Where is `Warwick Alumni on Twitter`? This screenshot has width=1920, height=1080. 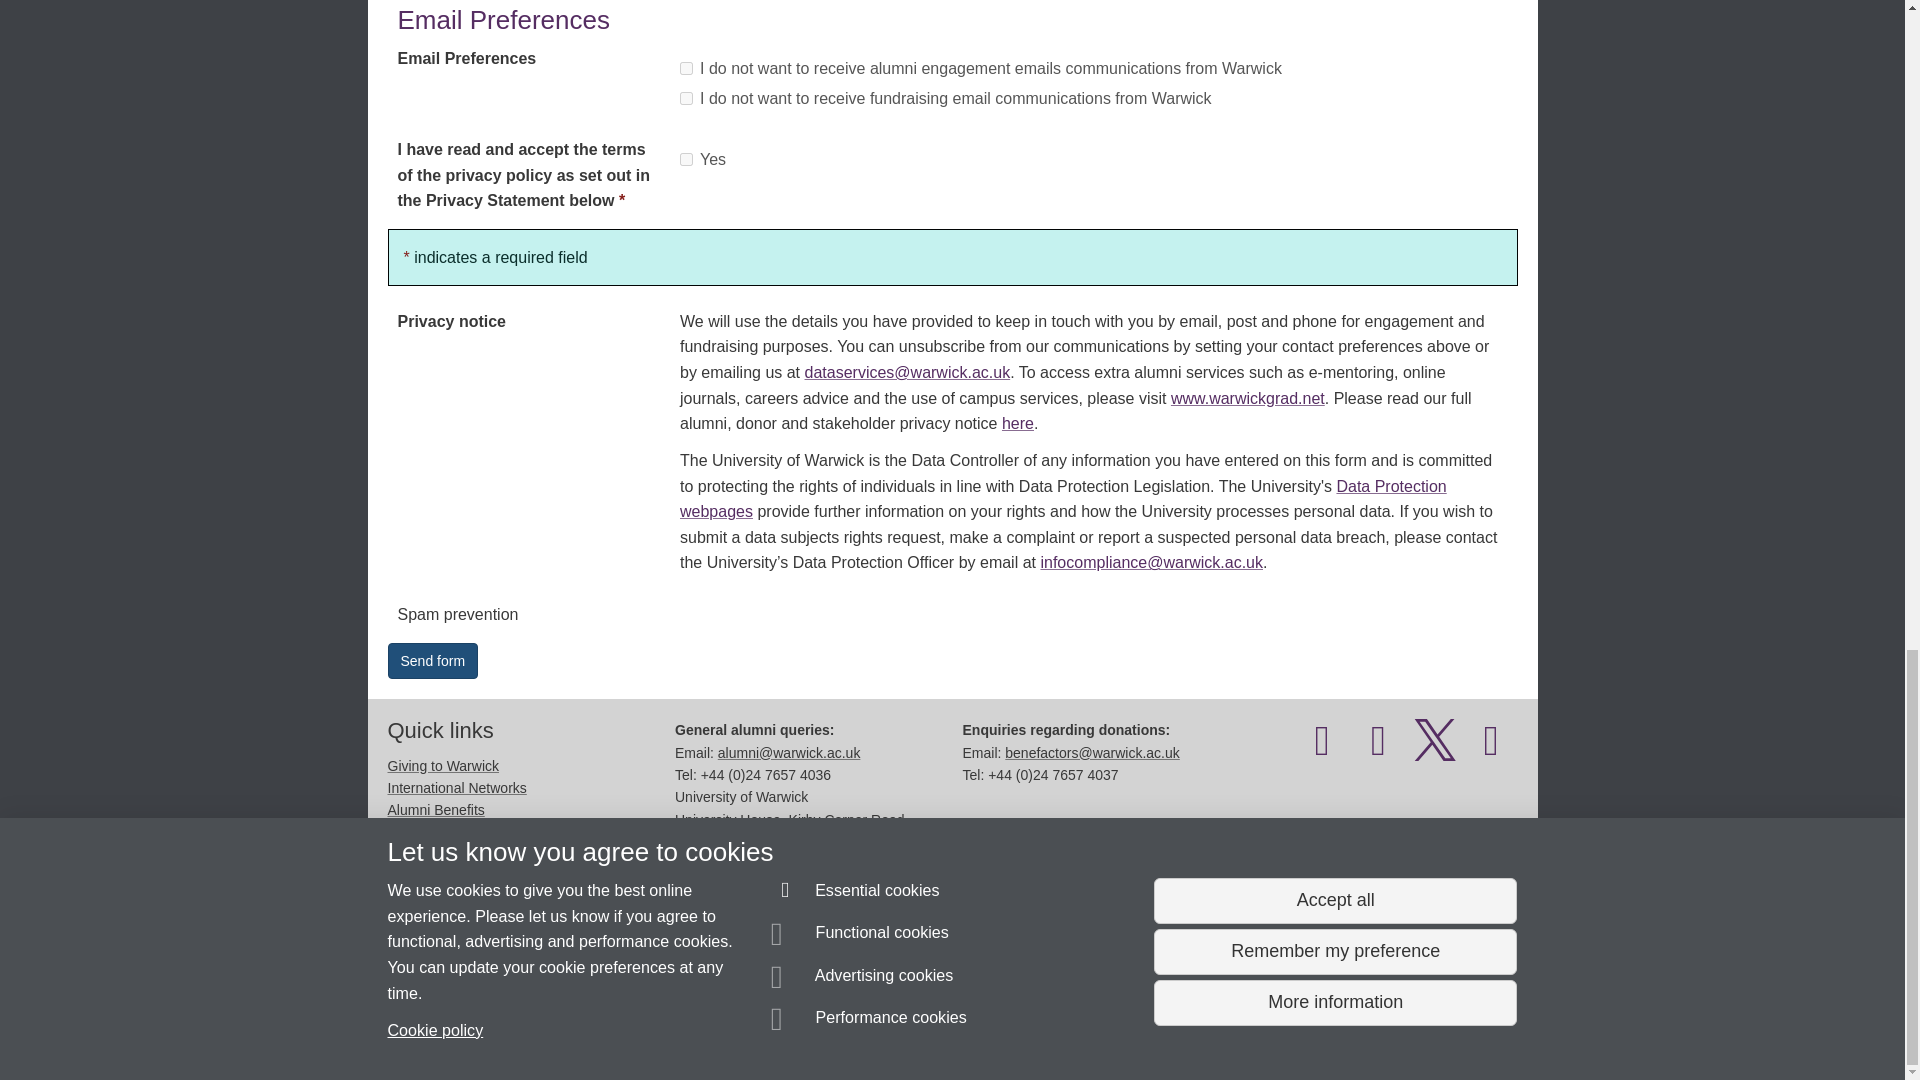 Warwick Alumni on Twitter is located at coordinates (1435, 750).